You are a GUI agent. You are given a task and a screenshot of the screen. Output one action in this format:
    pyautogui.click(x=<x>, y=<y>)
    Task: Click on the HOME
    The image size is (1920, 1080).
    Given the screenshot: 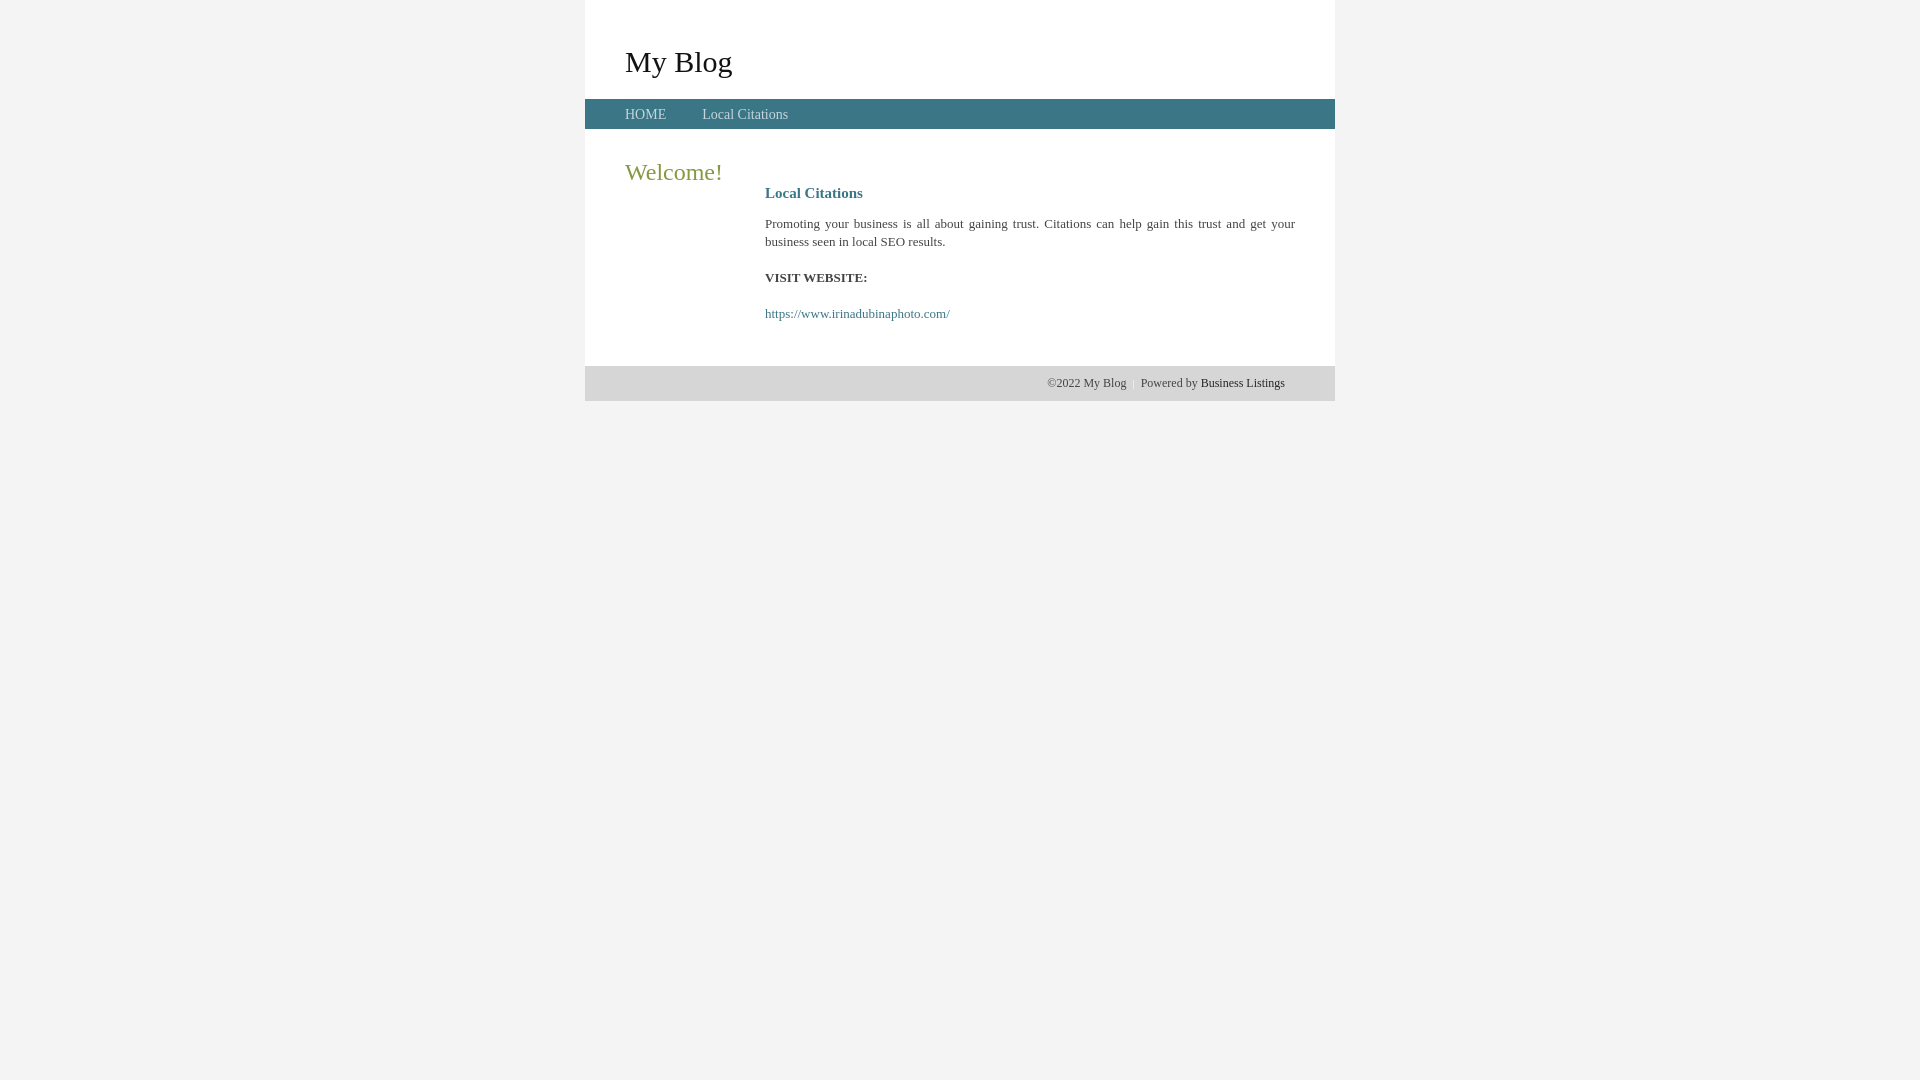 What is the action you would take?
    pyautogui.click(x=646, y=114)
    